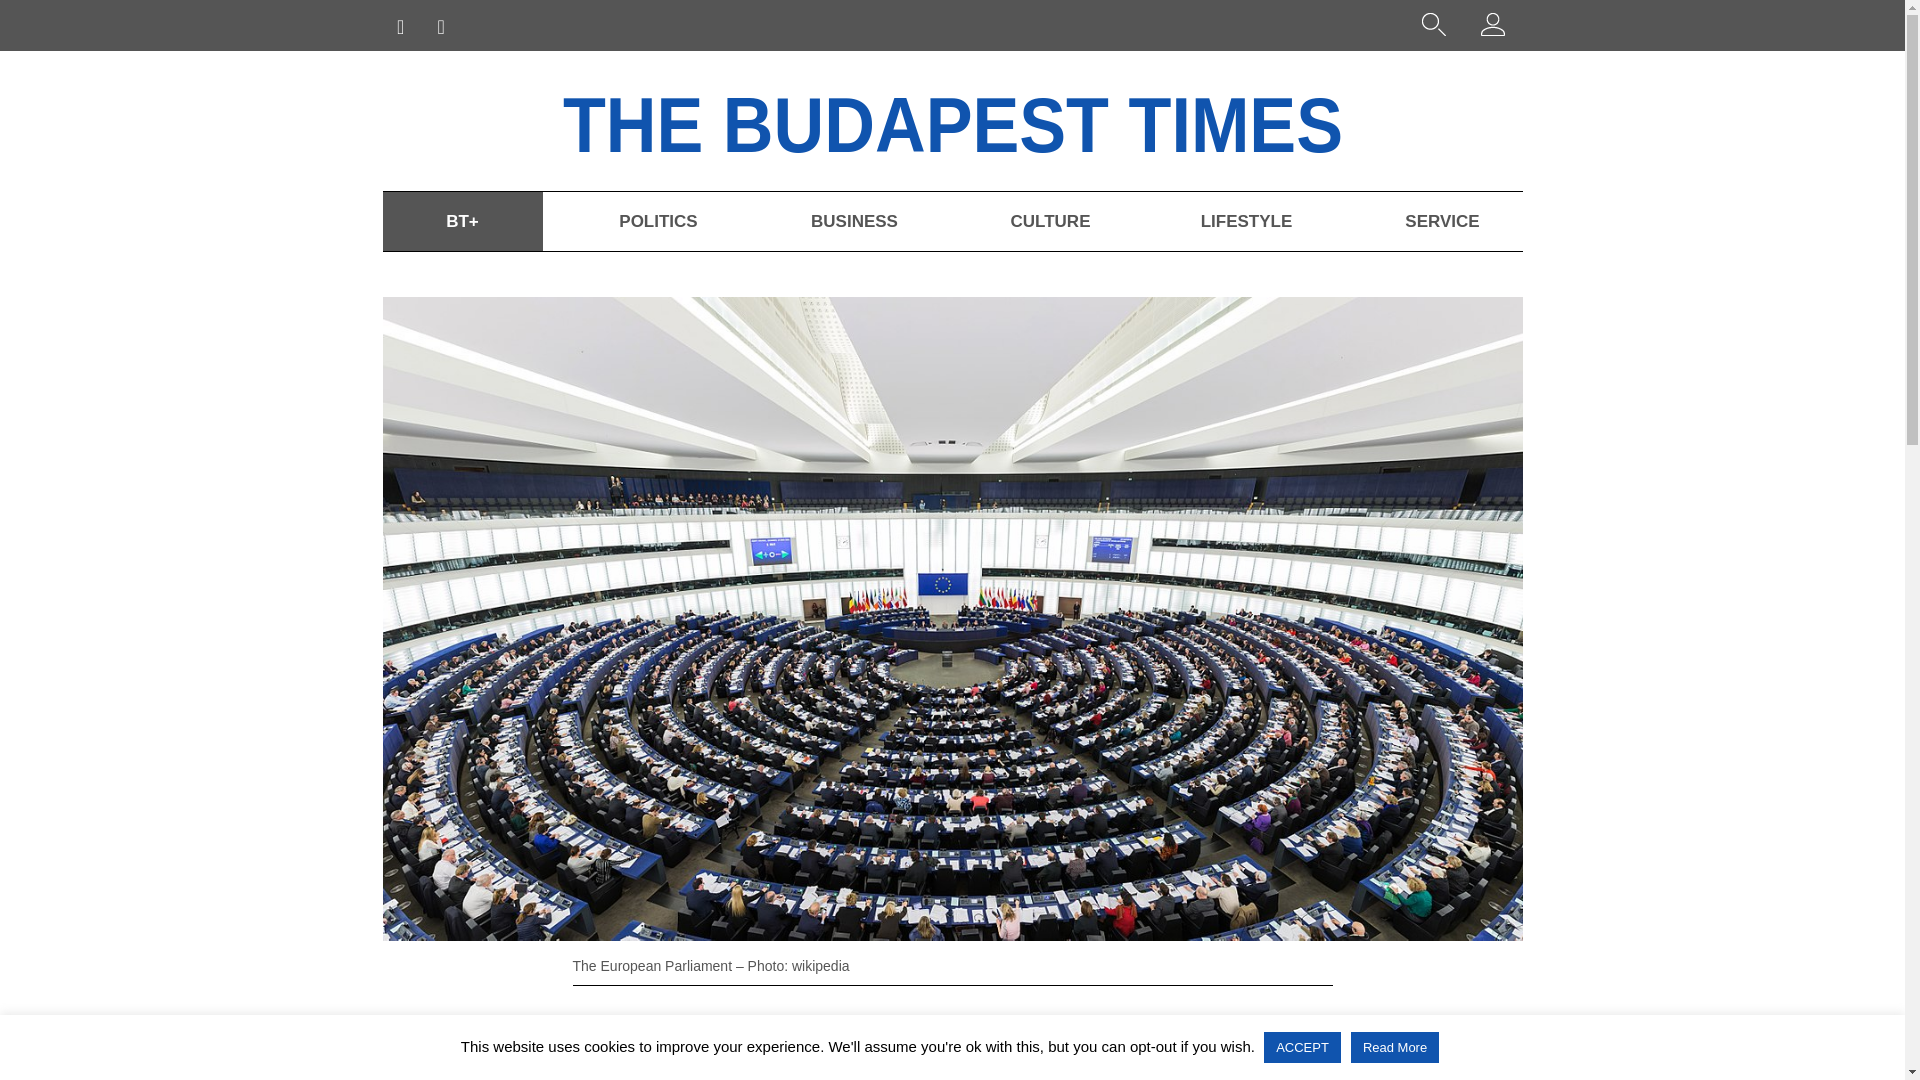 The width and height of the screenshot is (1920, 1080). Describe the element at coordinates (1442, 221) in the screenshot. I see `SERVICE` at that location.